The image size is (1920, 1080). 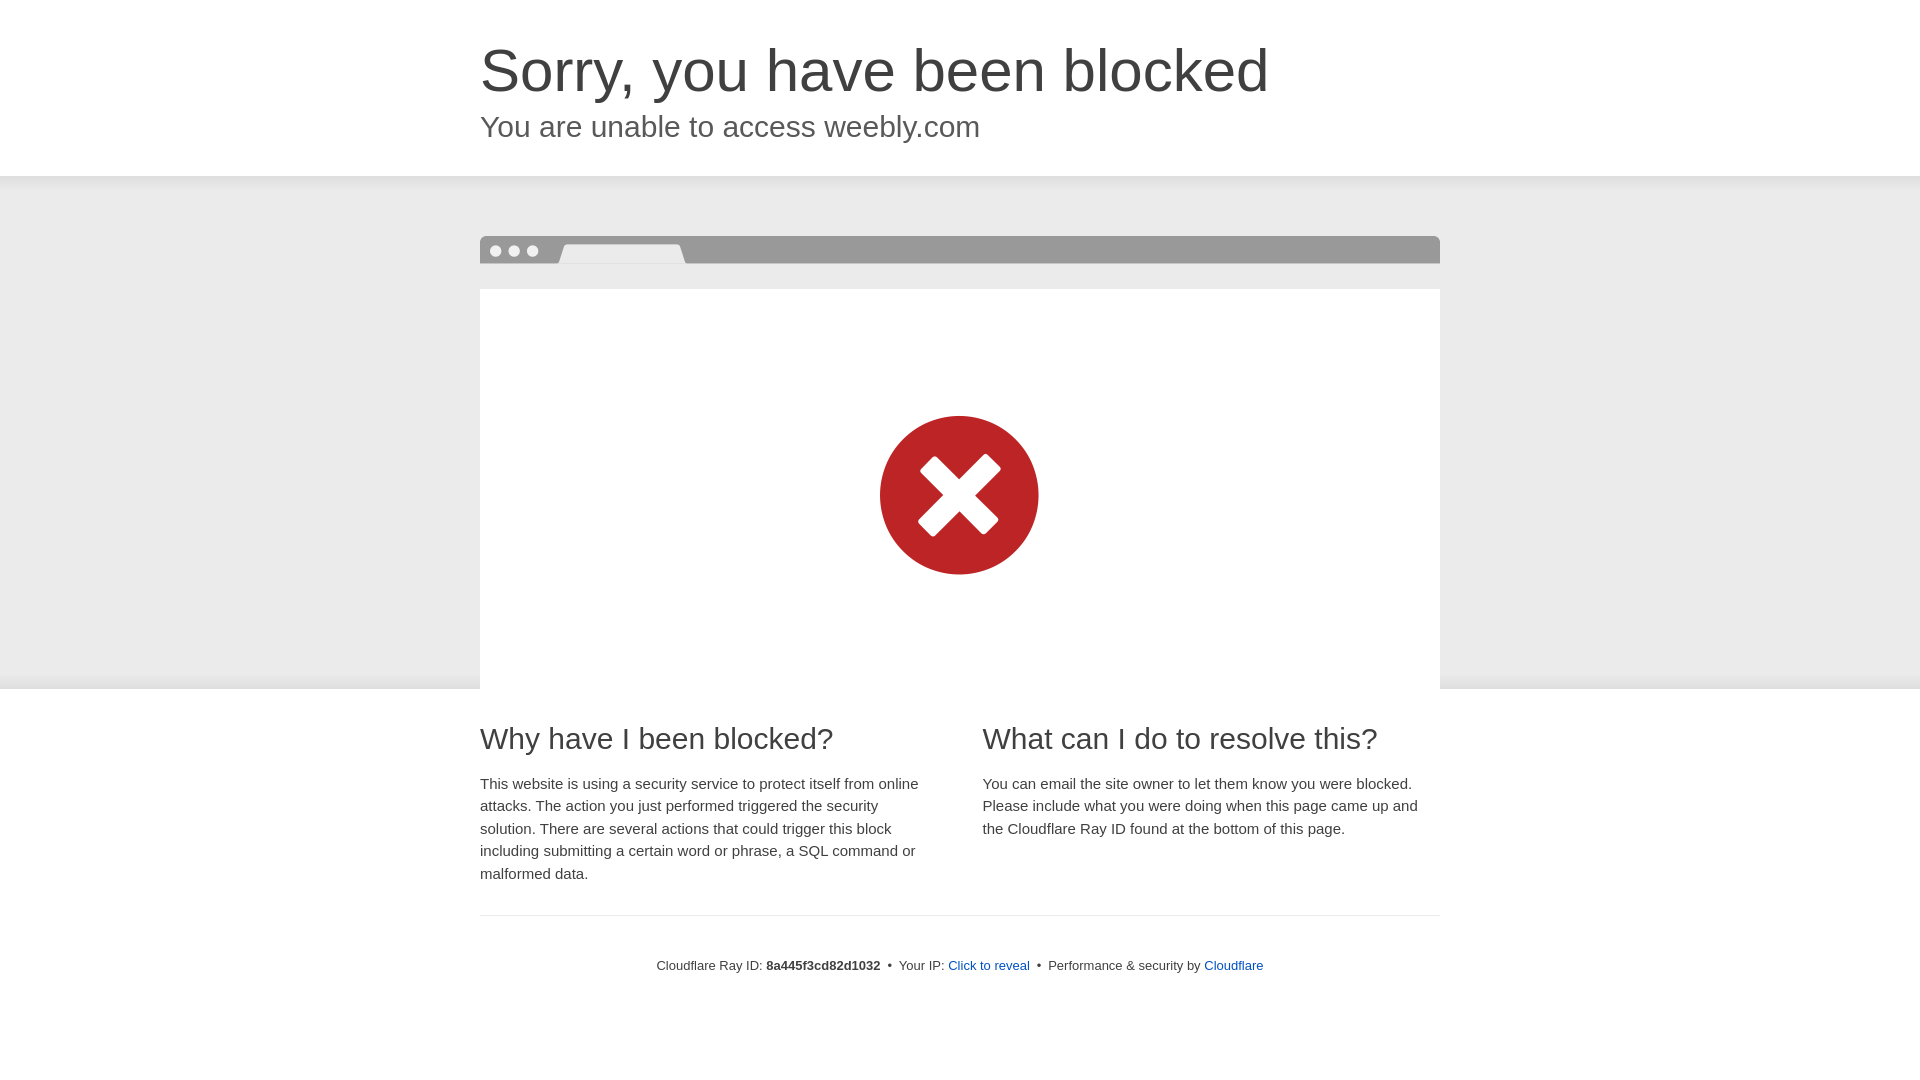 I want to click on Cloudflare, so click(x=1233, y=965).